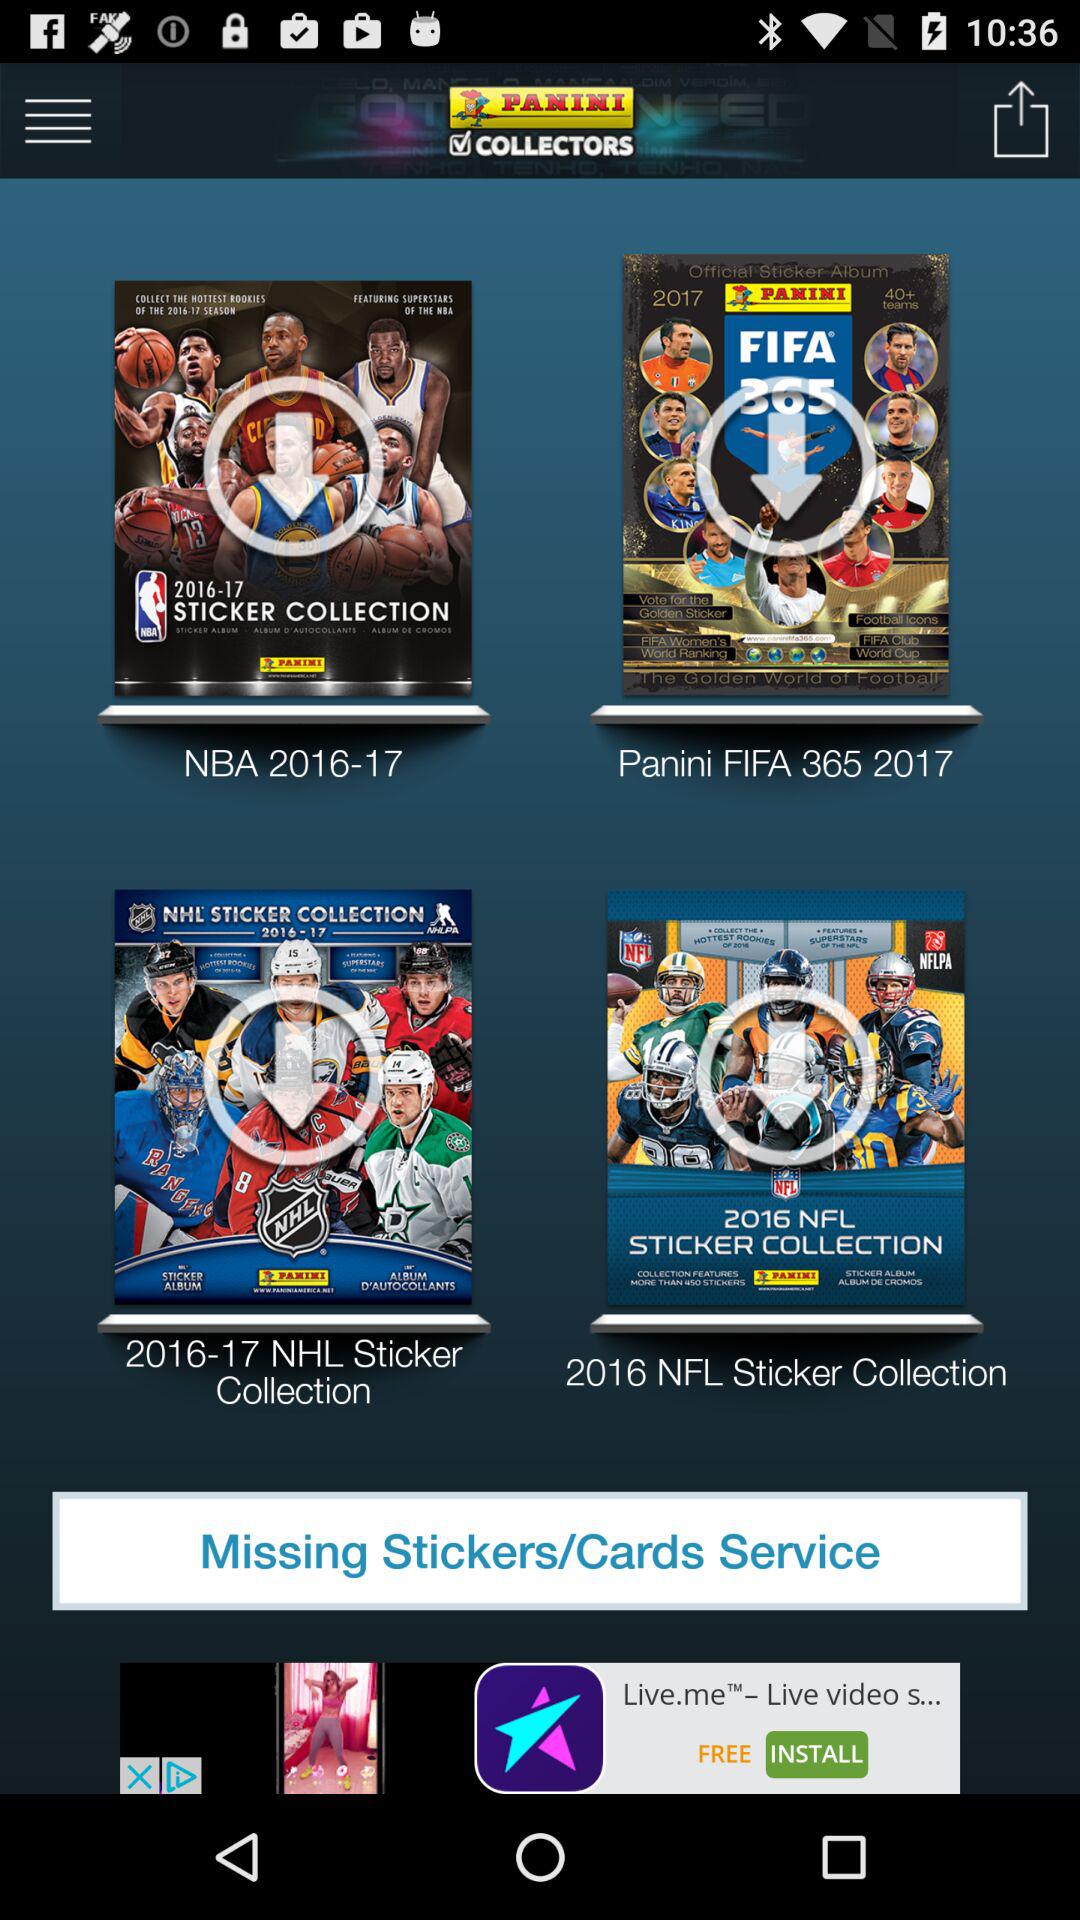  What do you see at coordinates (294, 1364) in the screenshot?
I see `click on 201617 nhl sticker collection` at bounding box center [294, 1364].